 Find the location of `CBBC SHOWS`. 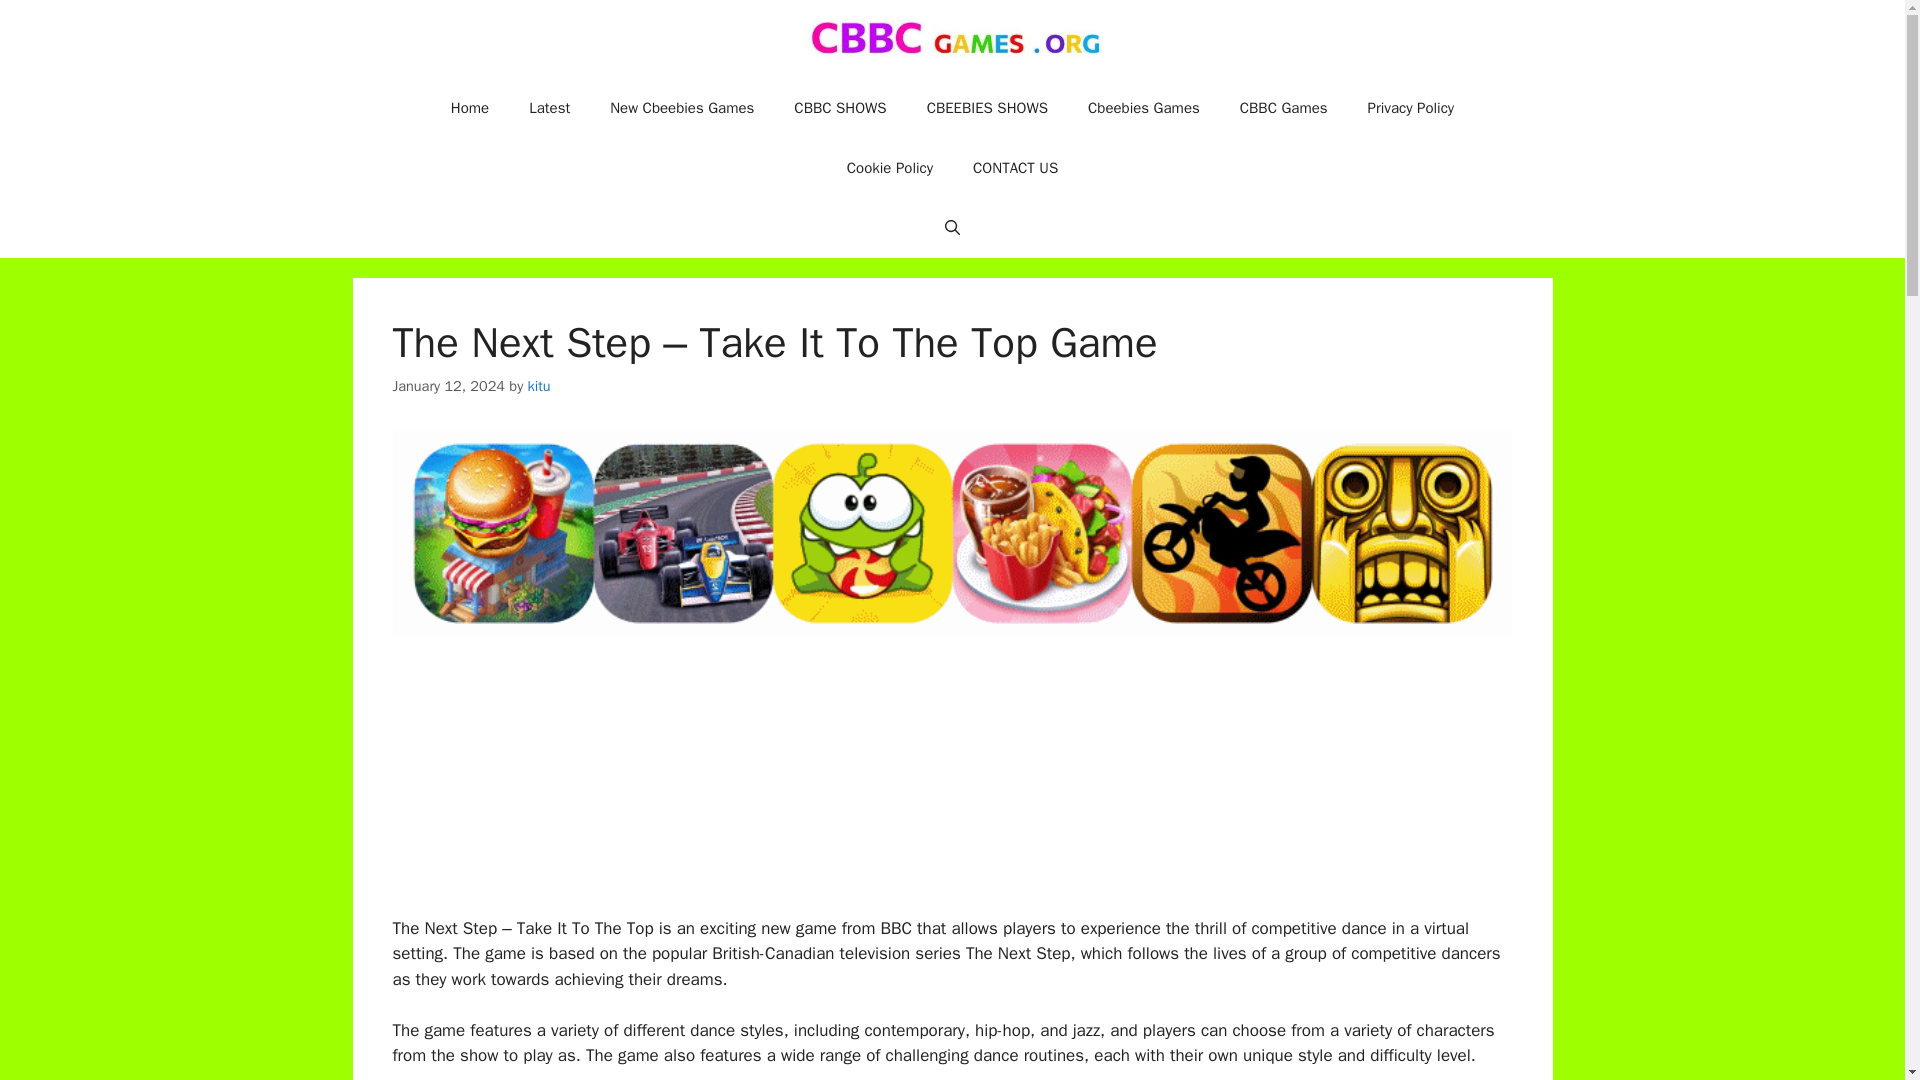

CBBC SHOWS is located at coordinates (840, 108).